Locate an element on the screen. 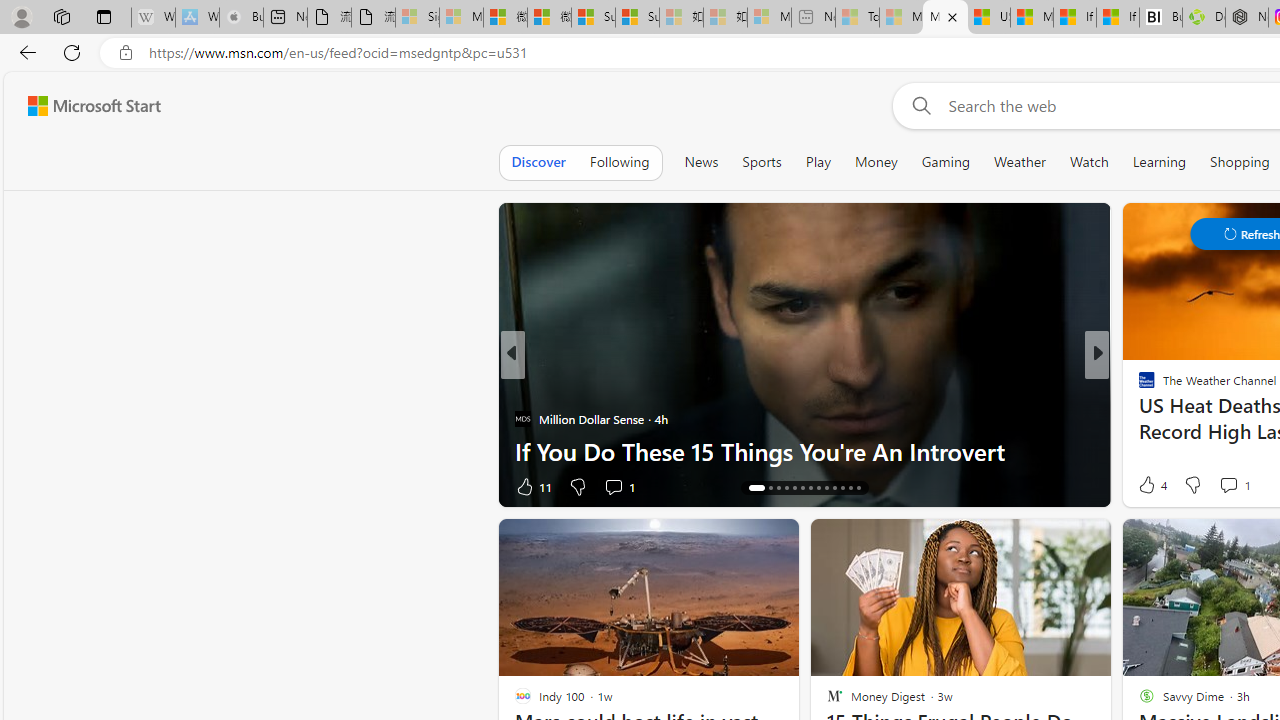 The image size is (1280, 720). 150 Like is located at coordinates (1152, 486).